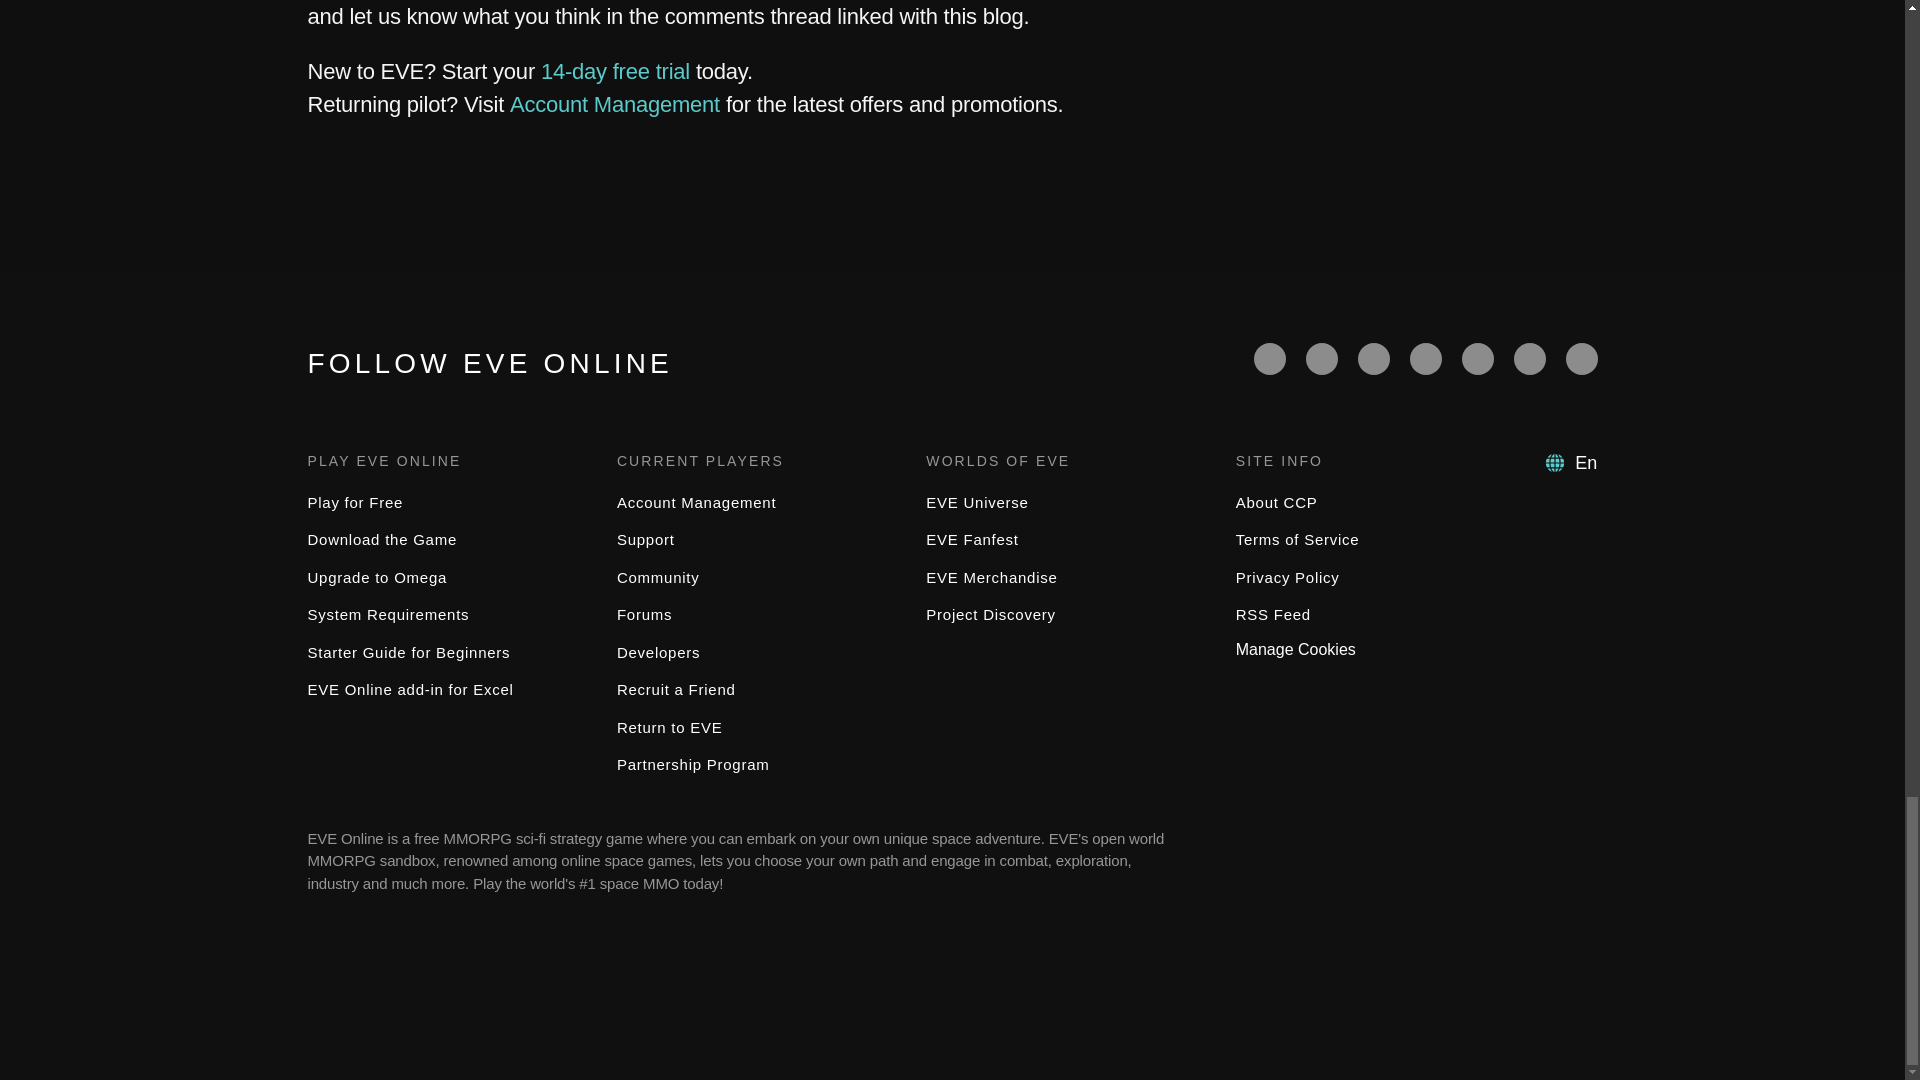  I want to click on Twitter, so click(1322, 358).